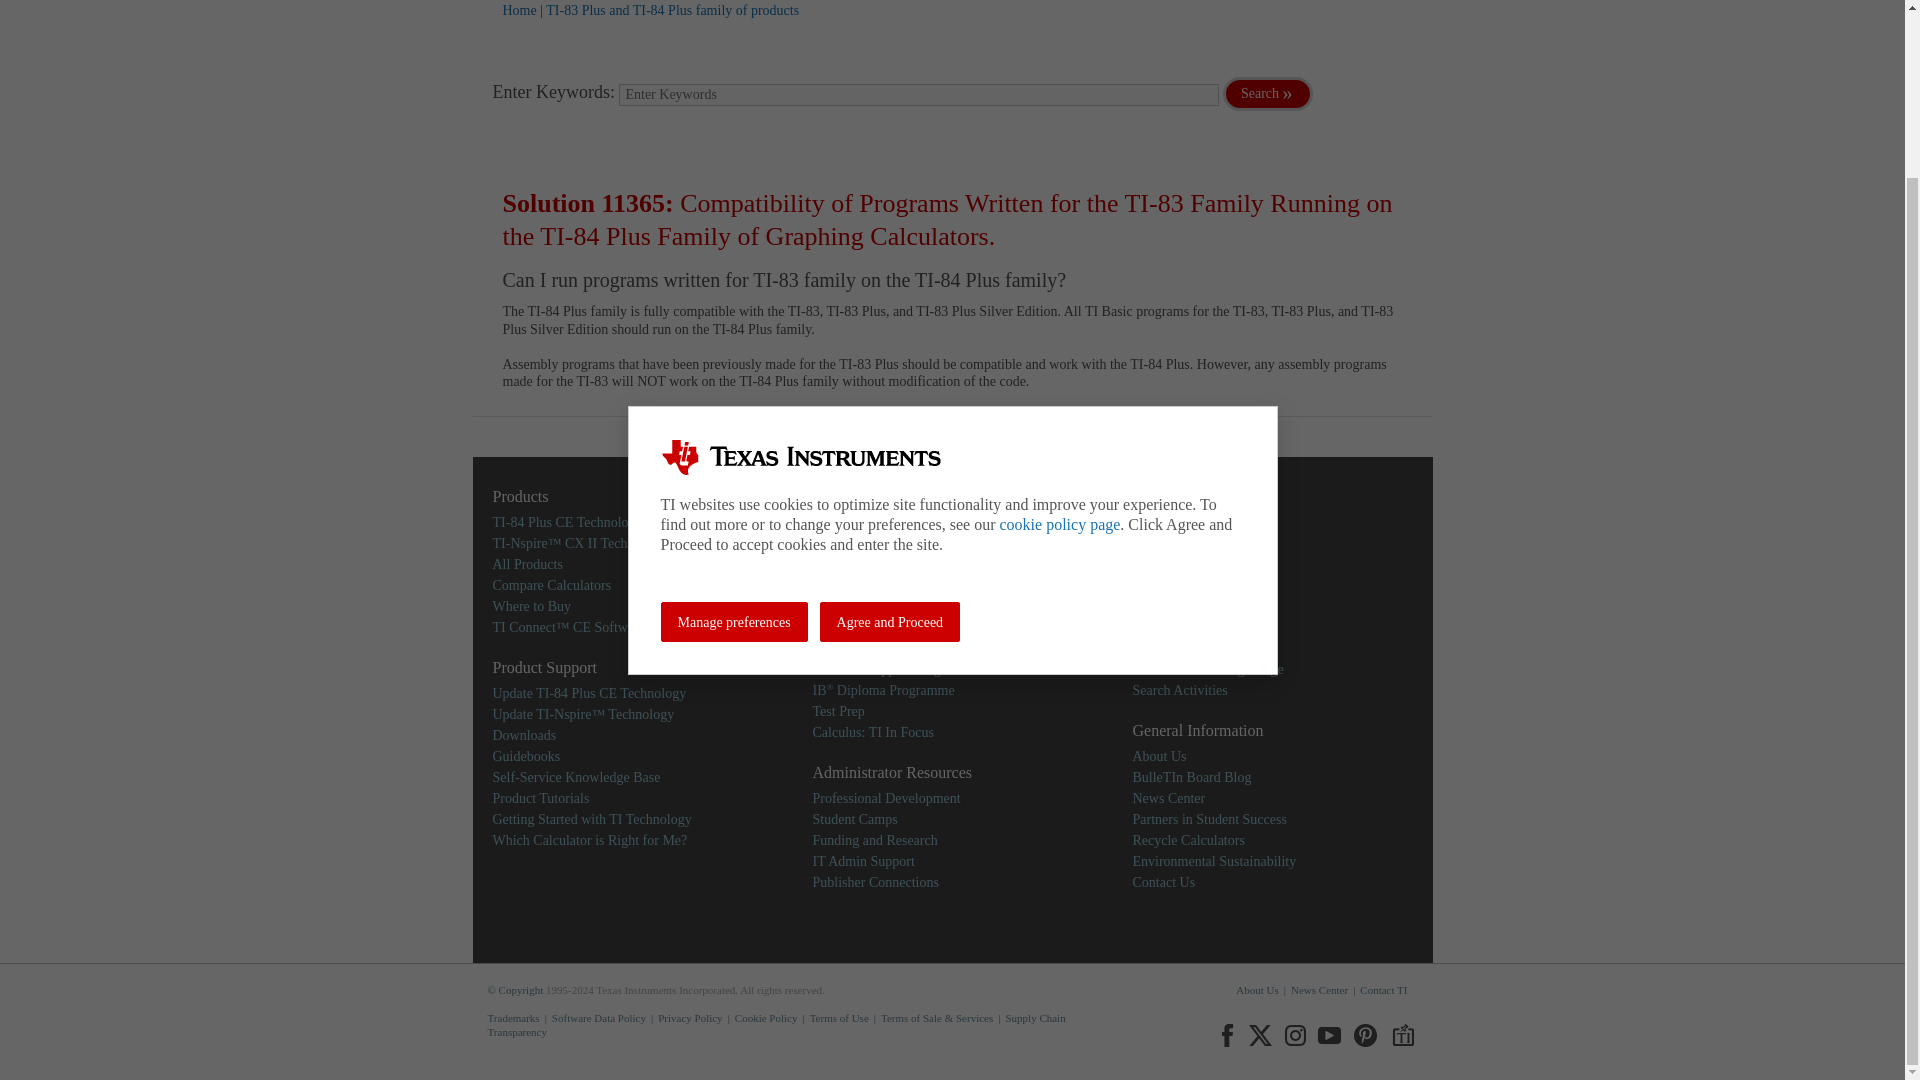 Image resolution: width=1920 pixels, height=1080 pixels. I want to click on Getting Started with TI Technology, so click(591, 820).